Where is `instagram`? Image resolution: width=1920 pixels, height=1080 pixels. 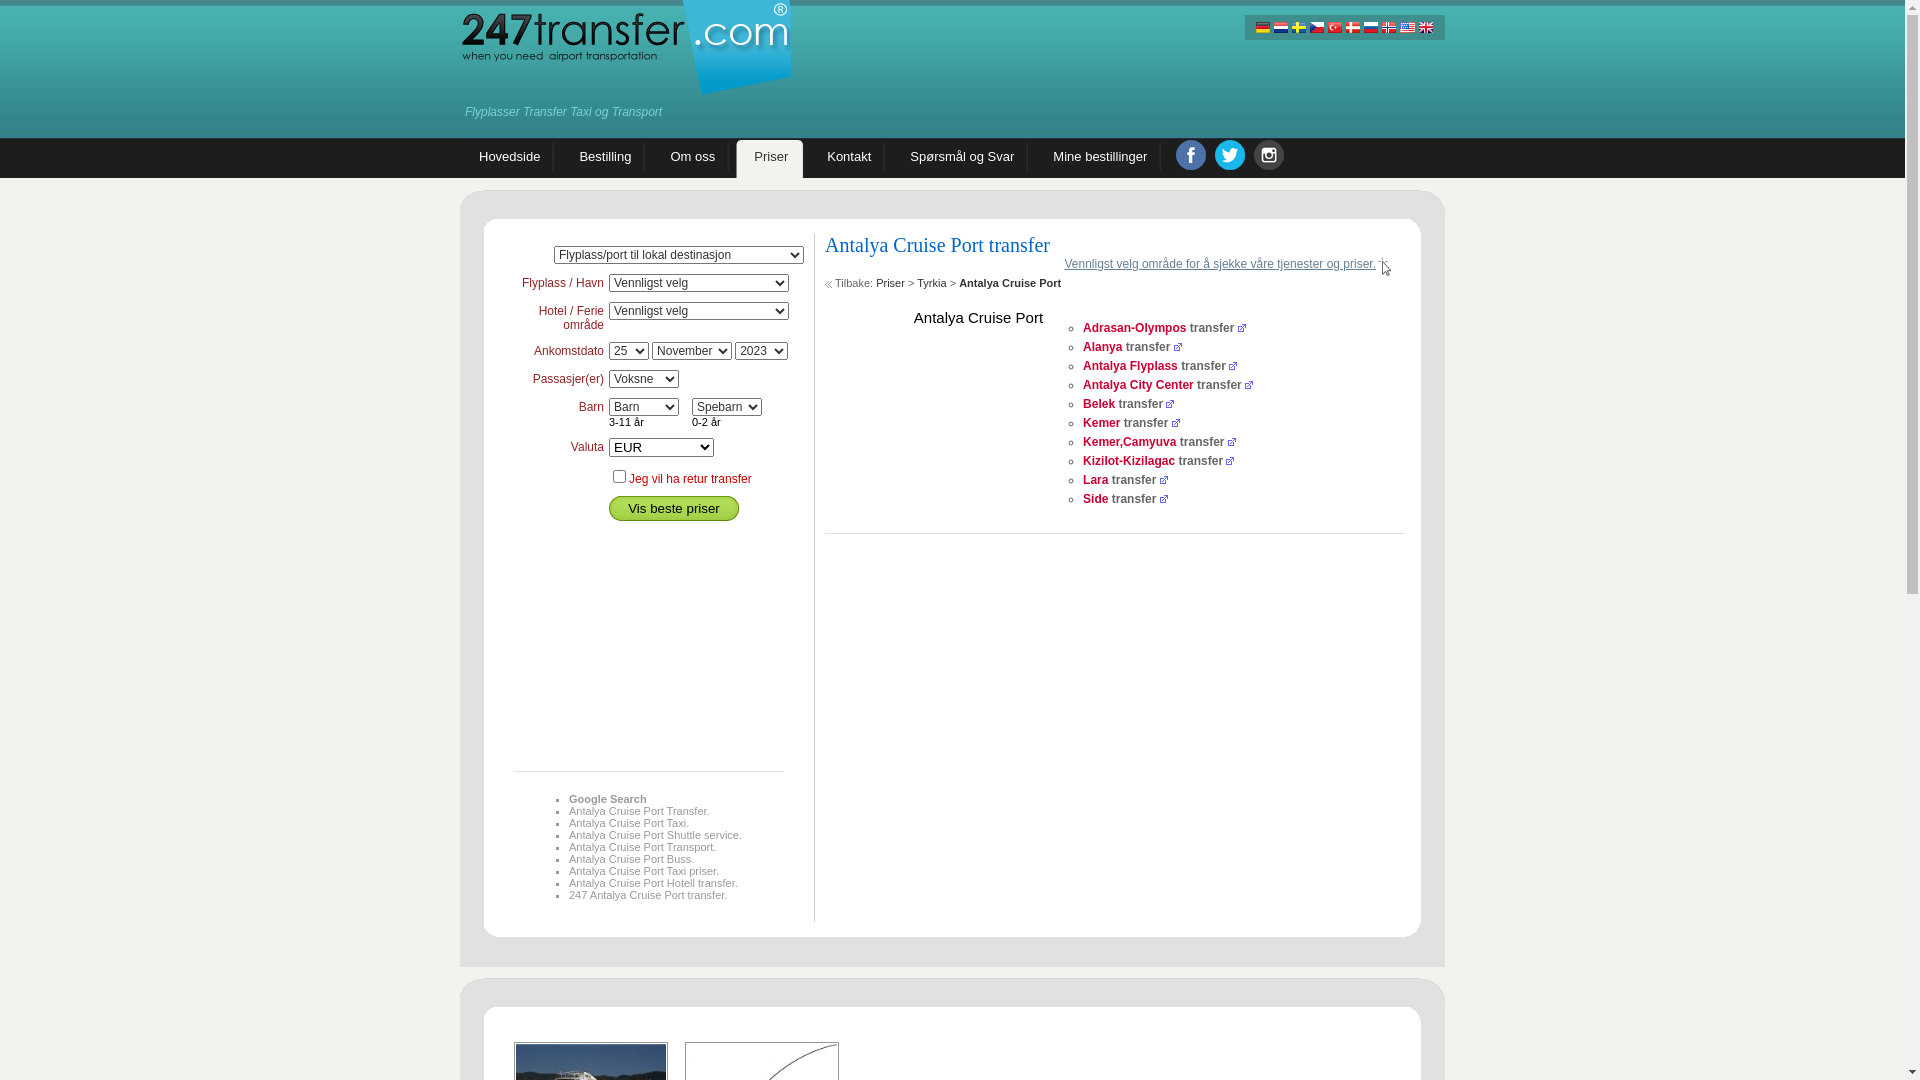
instagram is located at coordinates (1269, 155).